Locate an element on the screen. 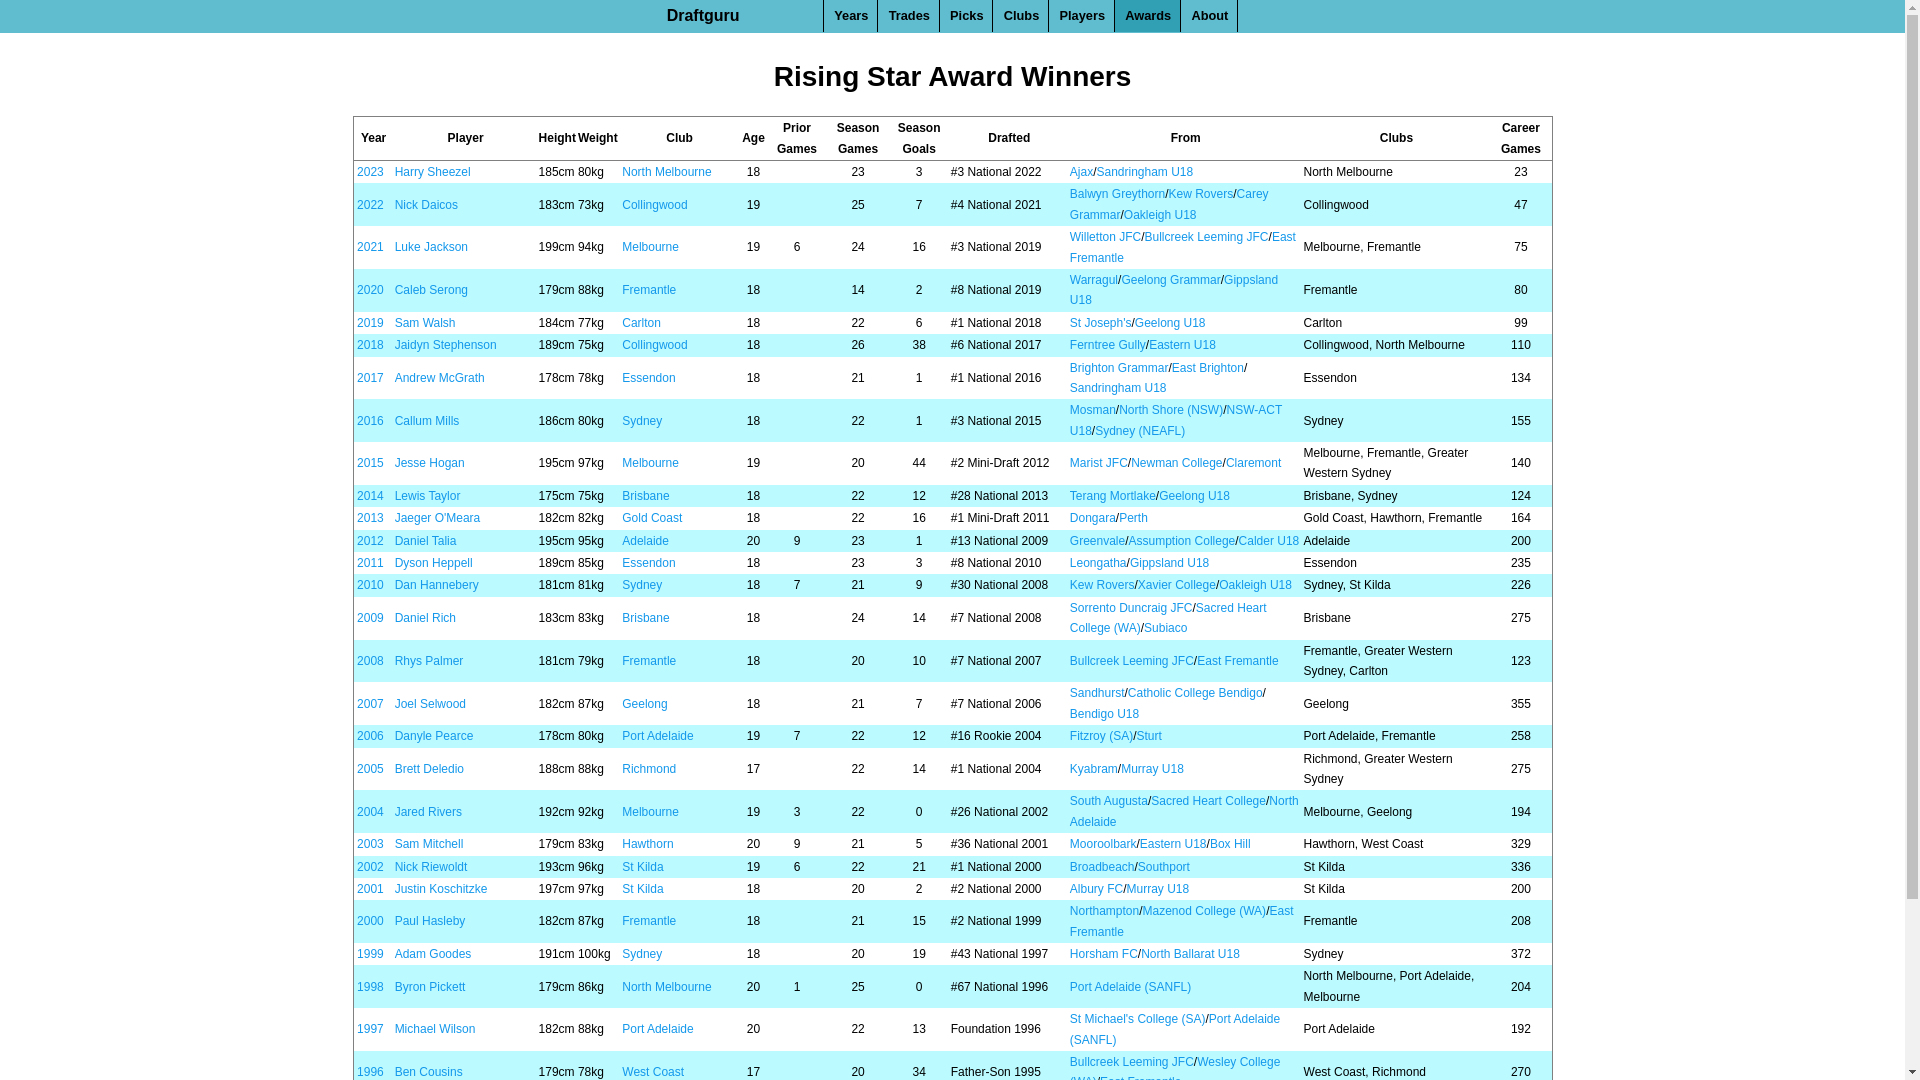 Image resolution: width=1920 pixels, height=1080 pixels. Andrew McGrath is located at coordinates (440, 378).